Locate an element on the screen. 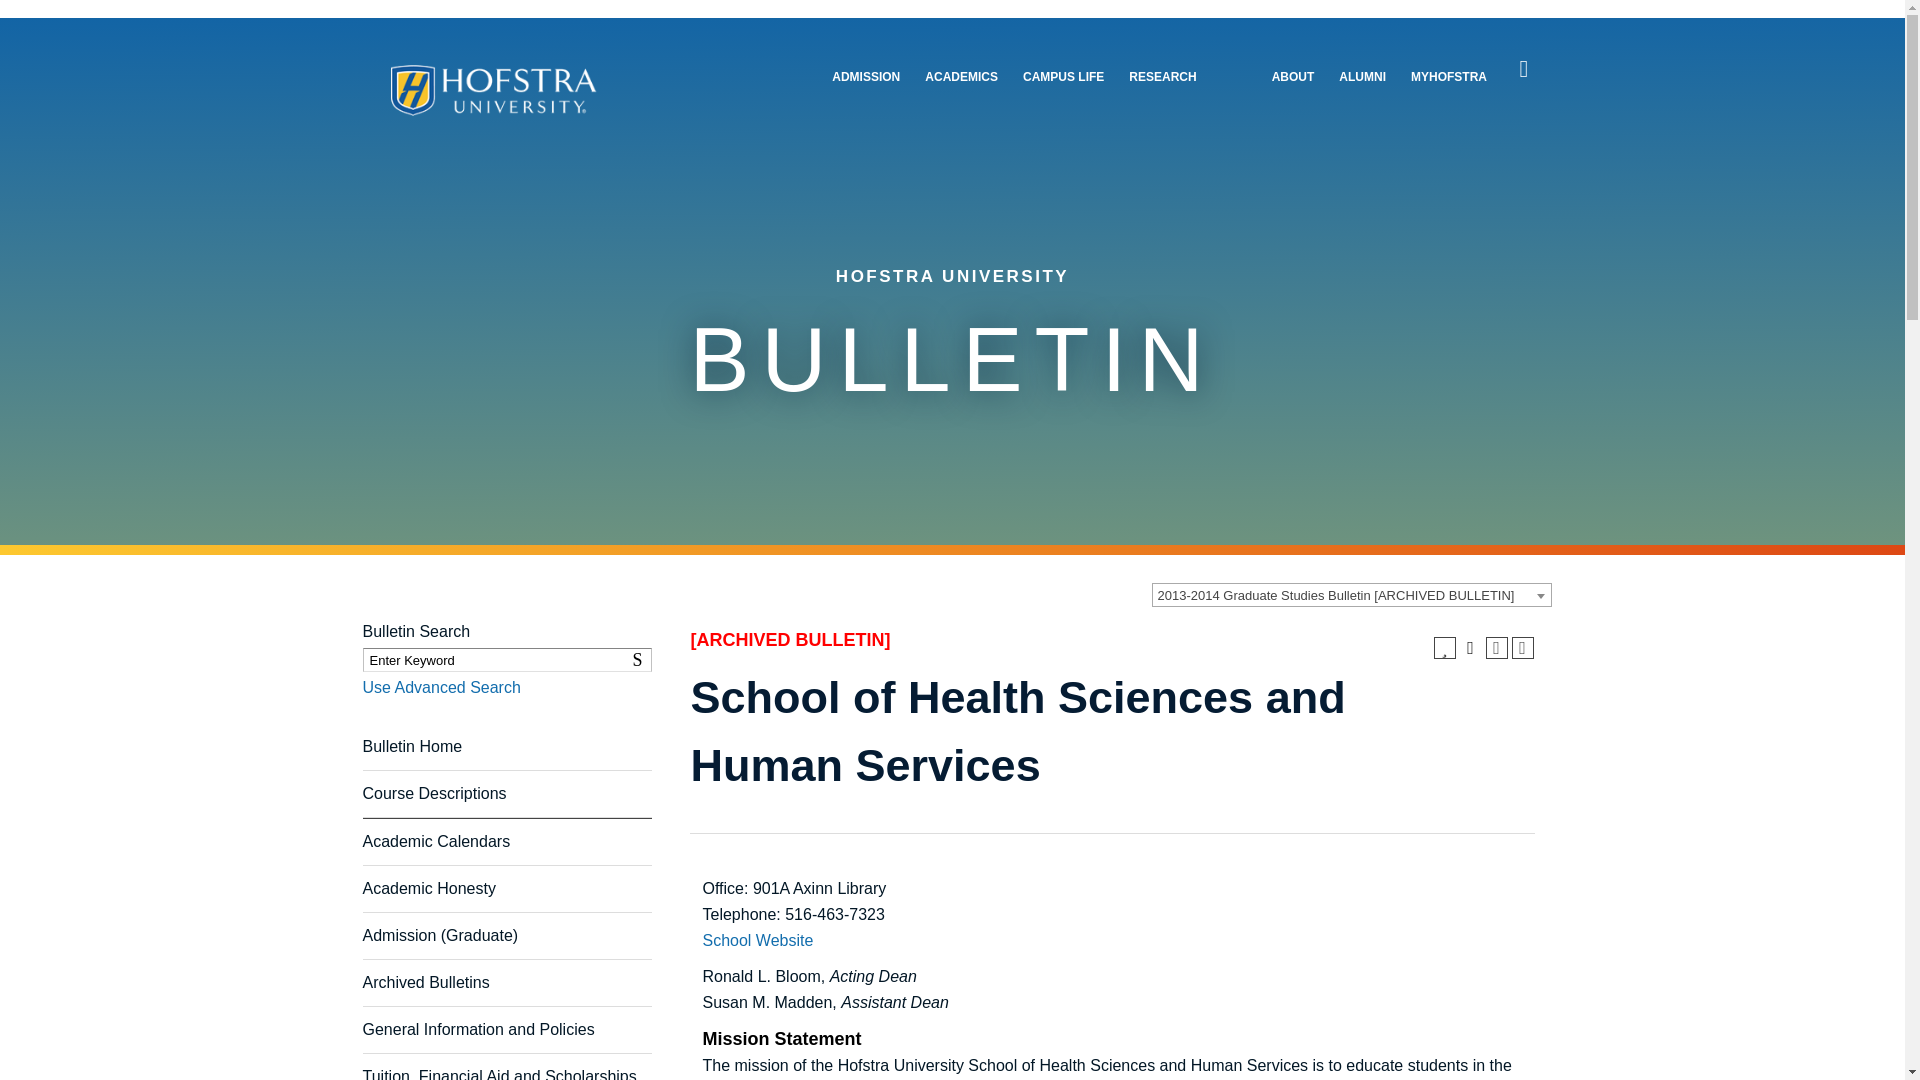 The image size is (1920, 1080). Course Descriptions is located at coordinates (434, 794).